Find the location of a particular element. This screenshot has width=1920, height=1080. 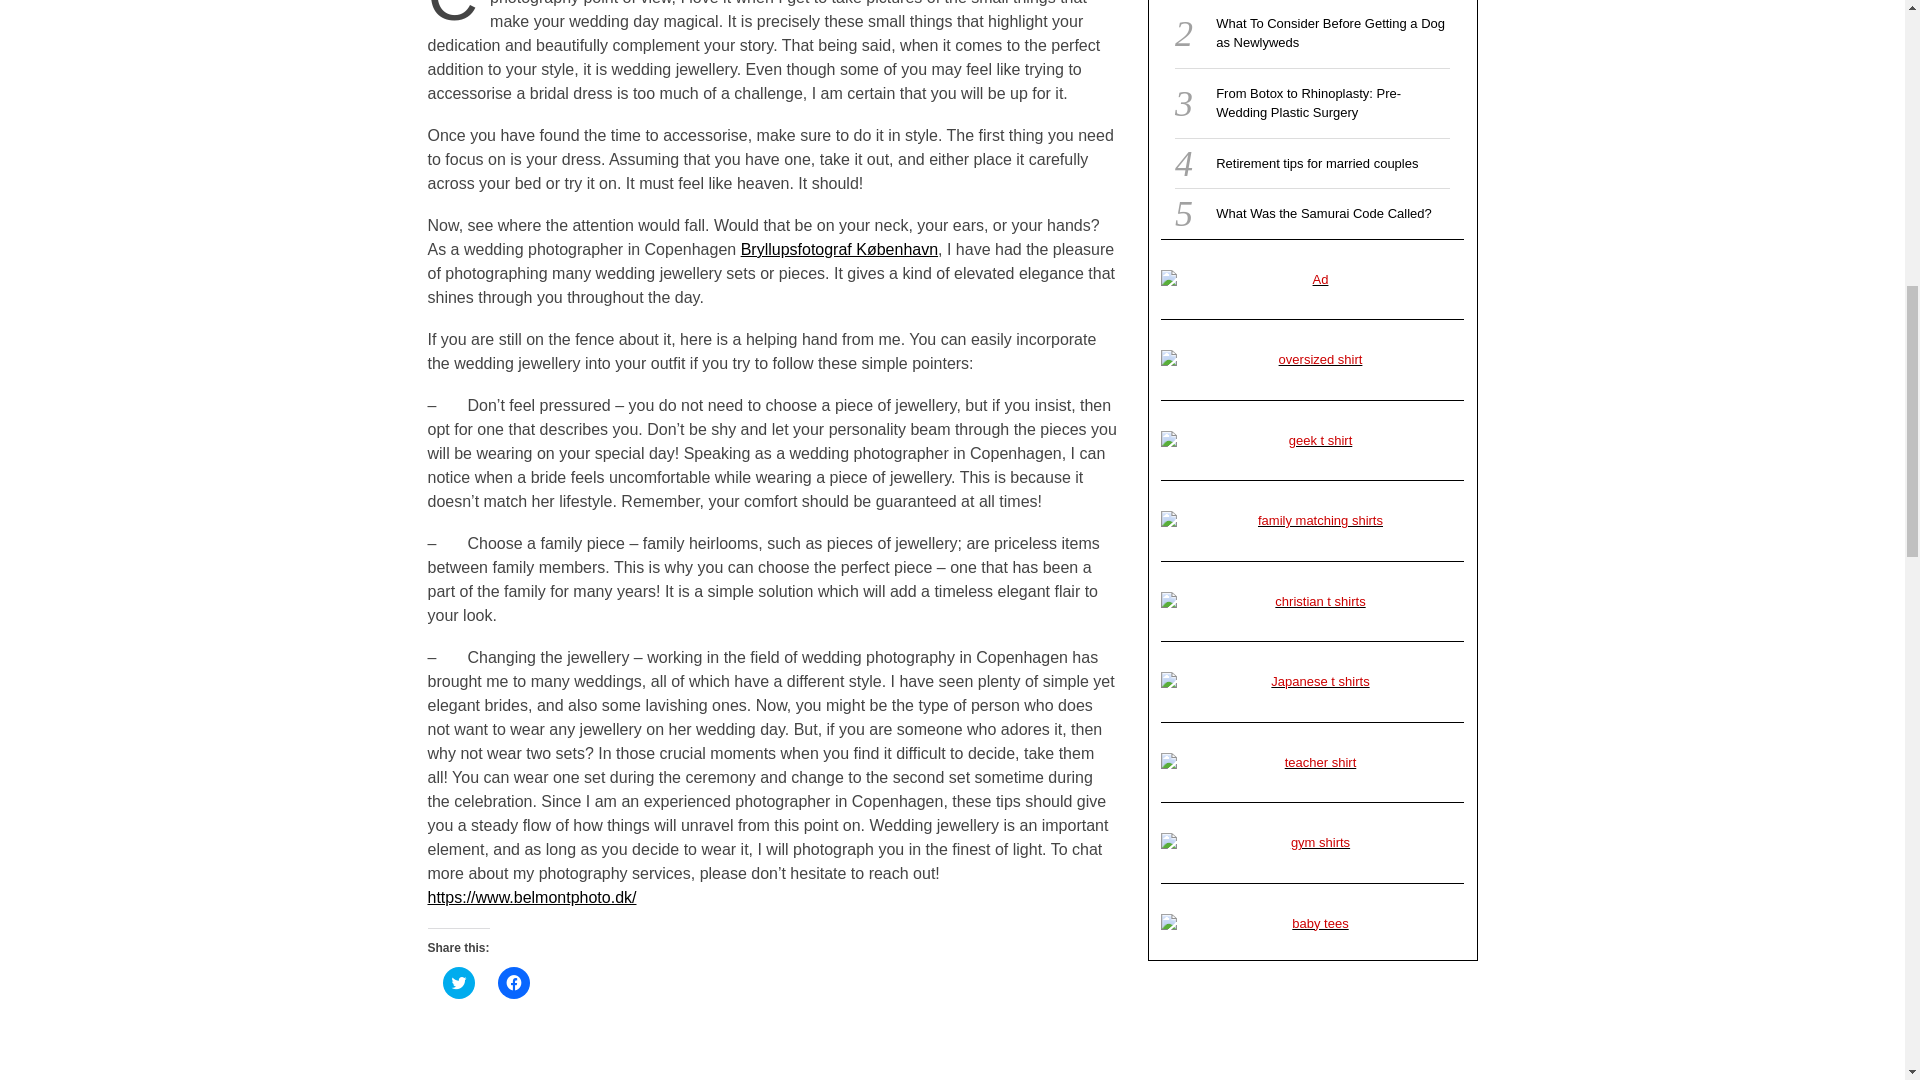

Click to share on Twitter is located at coordinates (458, 982).